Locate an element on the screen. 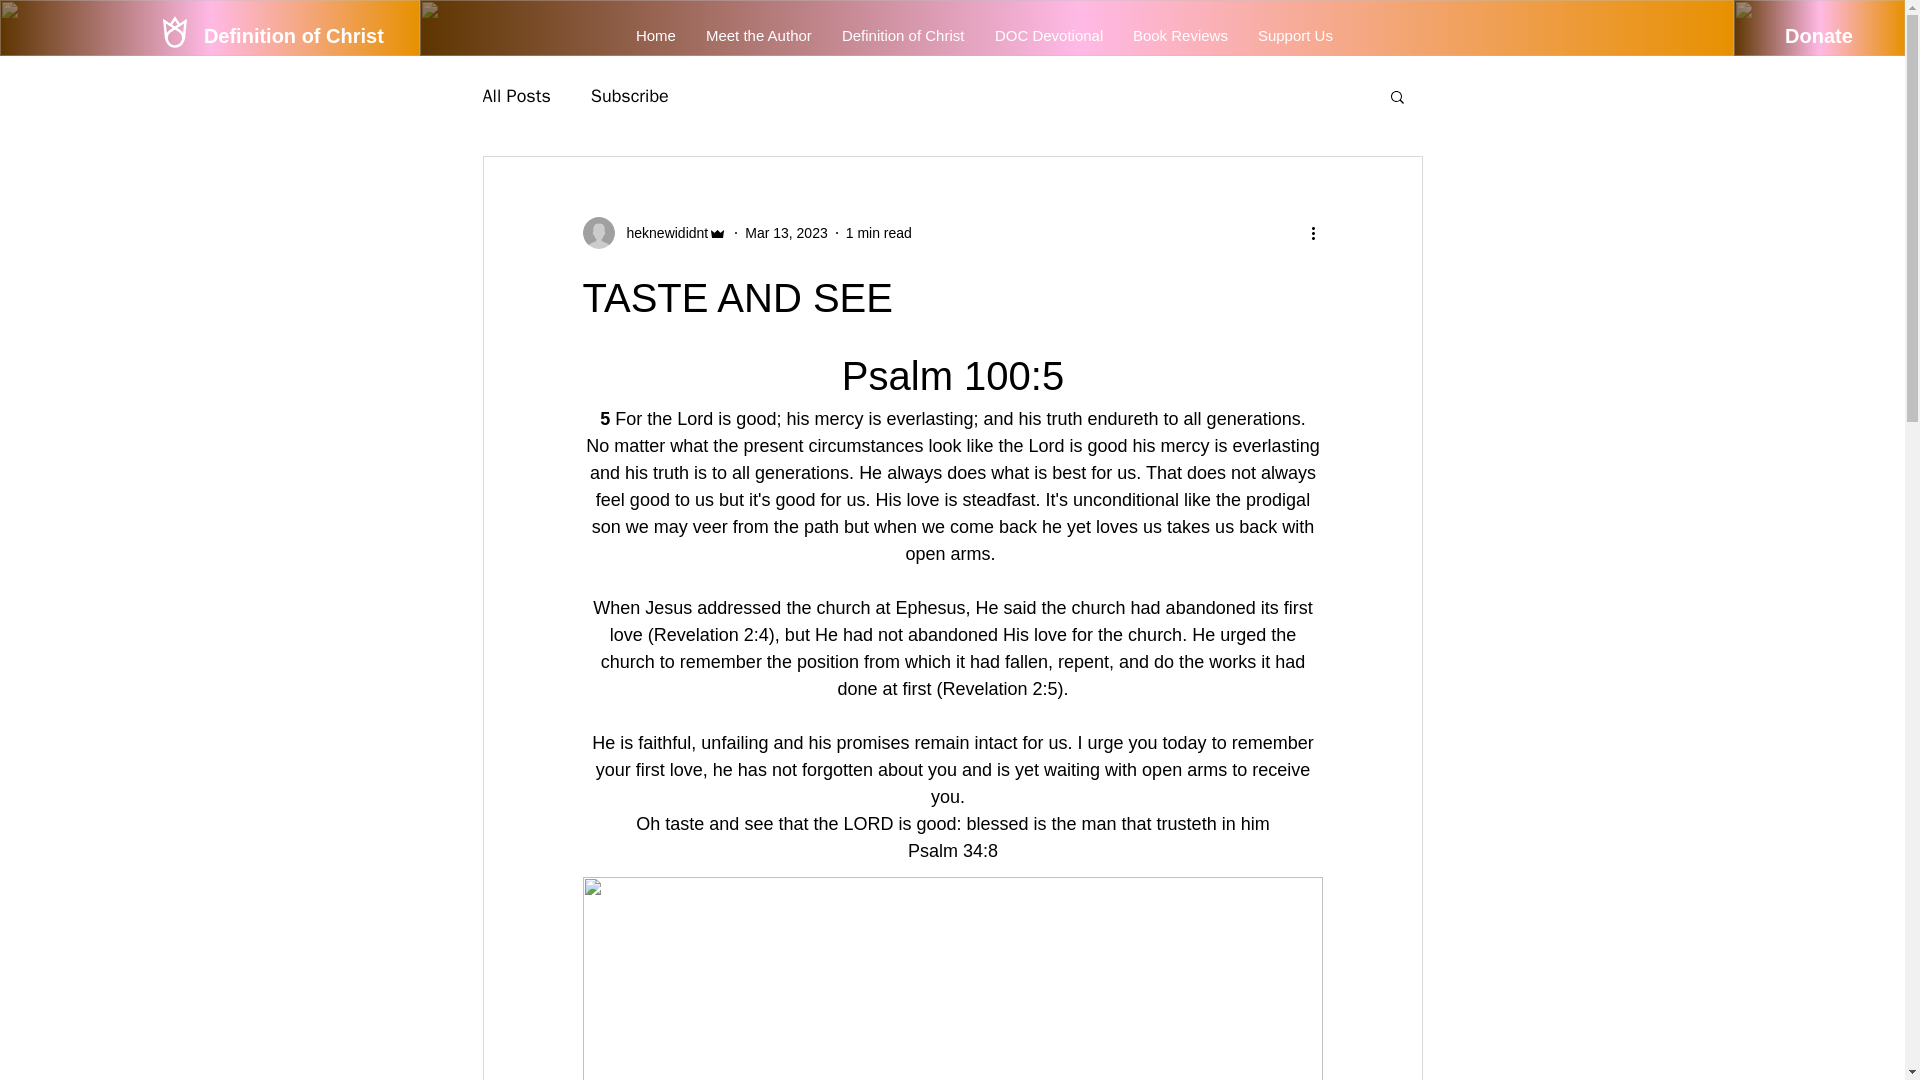 This screenshot has width=1920, height=1080. Book Reviews is located at coordinates (1180, 36).